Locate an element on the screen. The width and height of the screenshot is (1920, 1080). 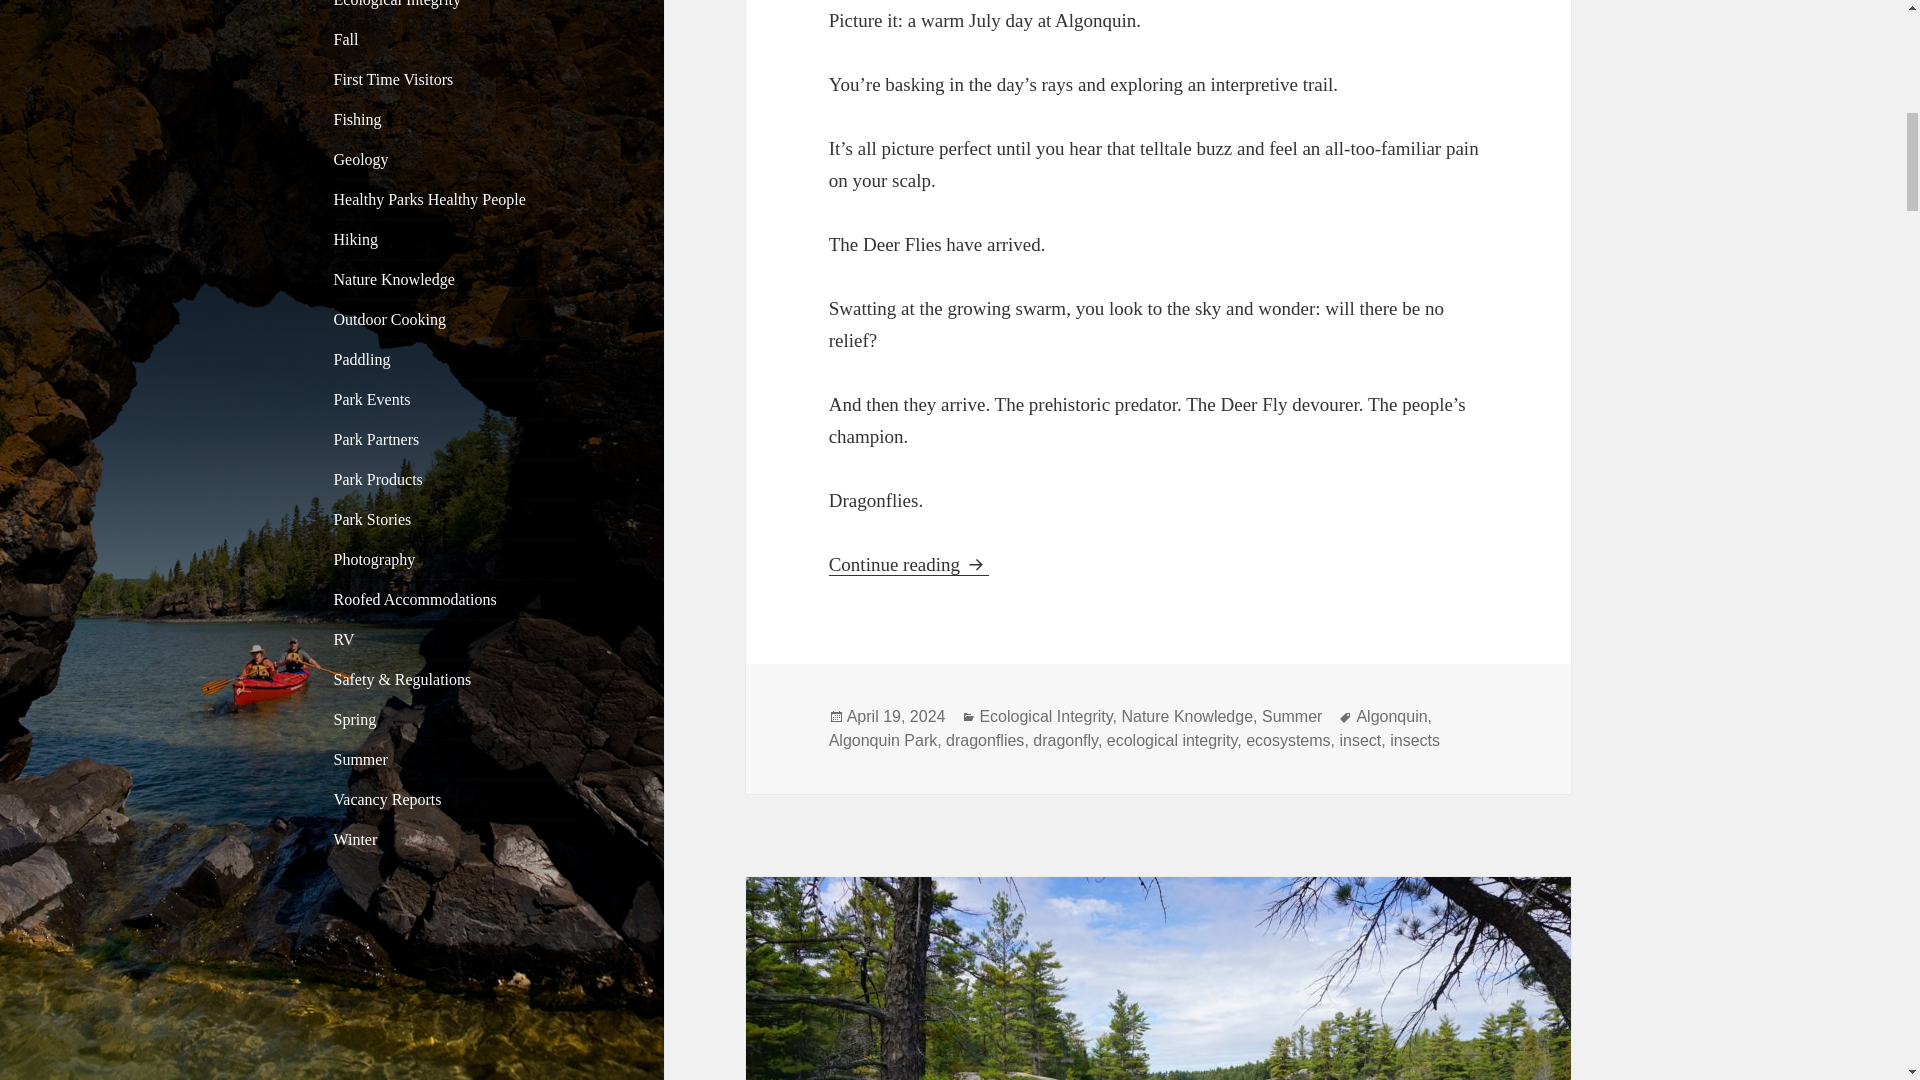
Park Partners is located at coordinates (377, 439).